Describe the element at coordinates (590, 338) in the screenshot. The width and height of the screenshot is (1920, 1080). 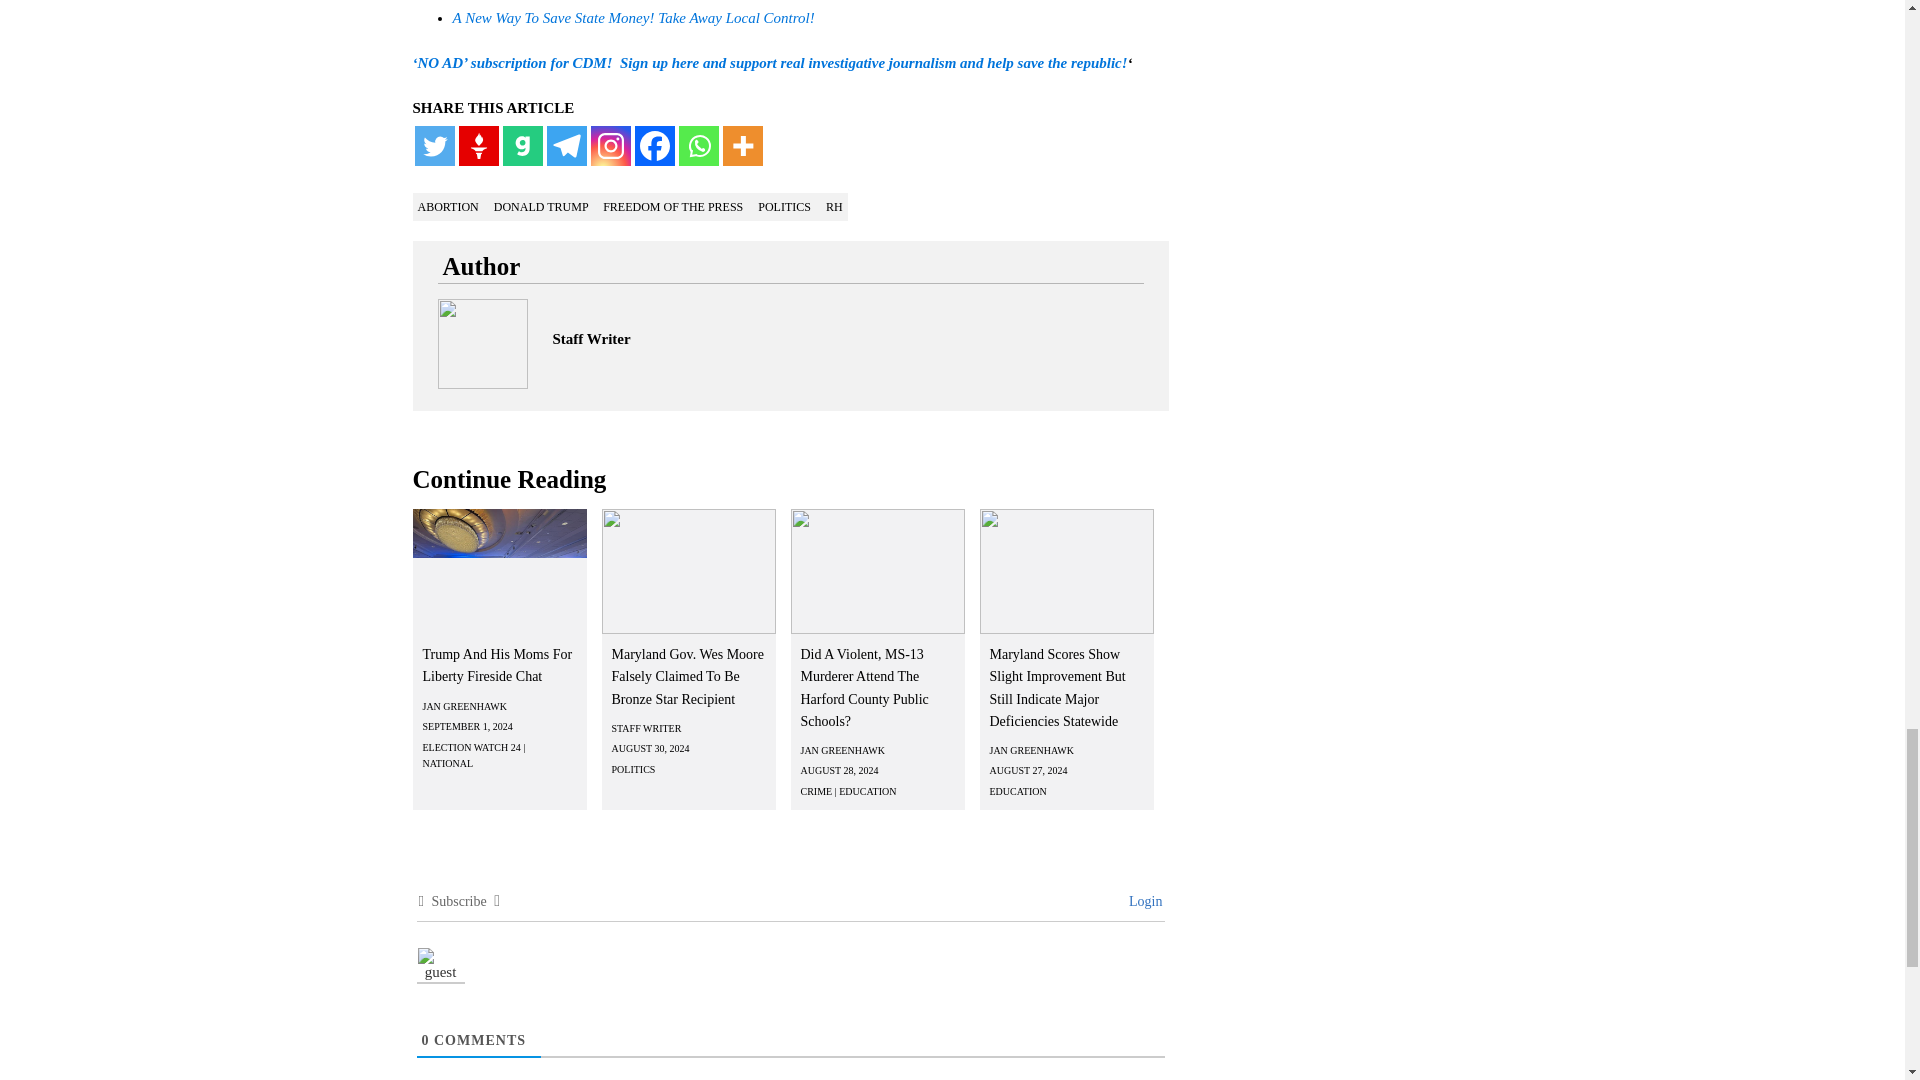
I see `Staff Writer` at that location.